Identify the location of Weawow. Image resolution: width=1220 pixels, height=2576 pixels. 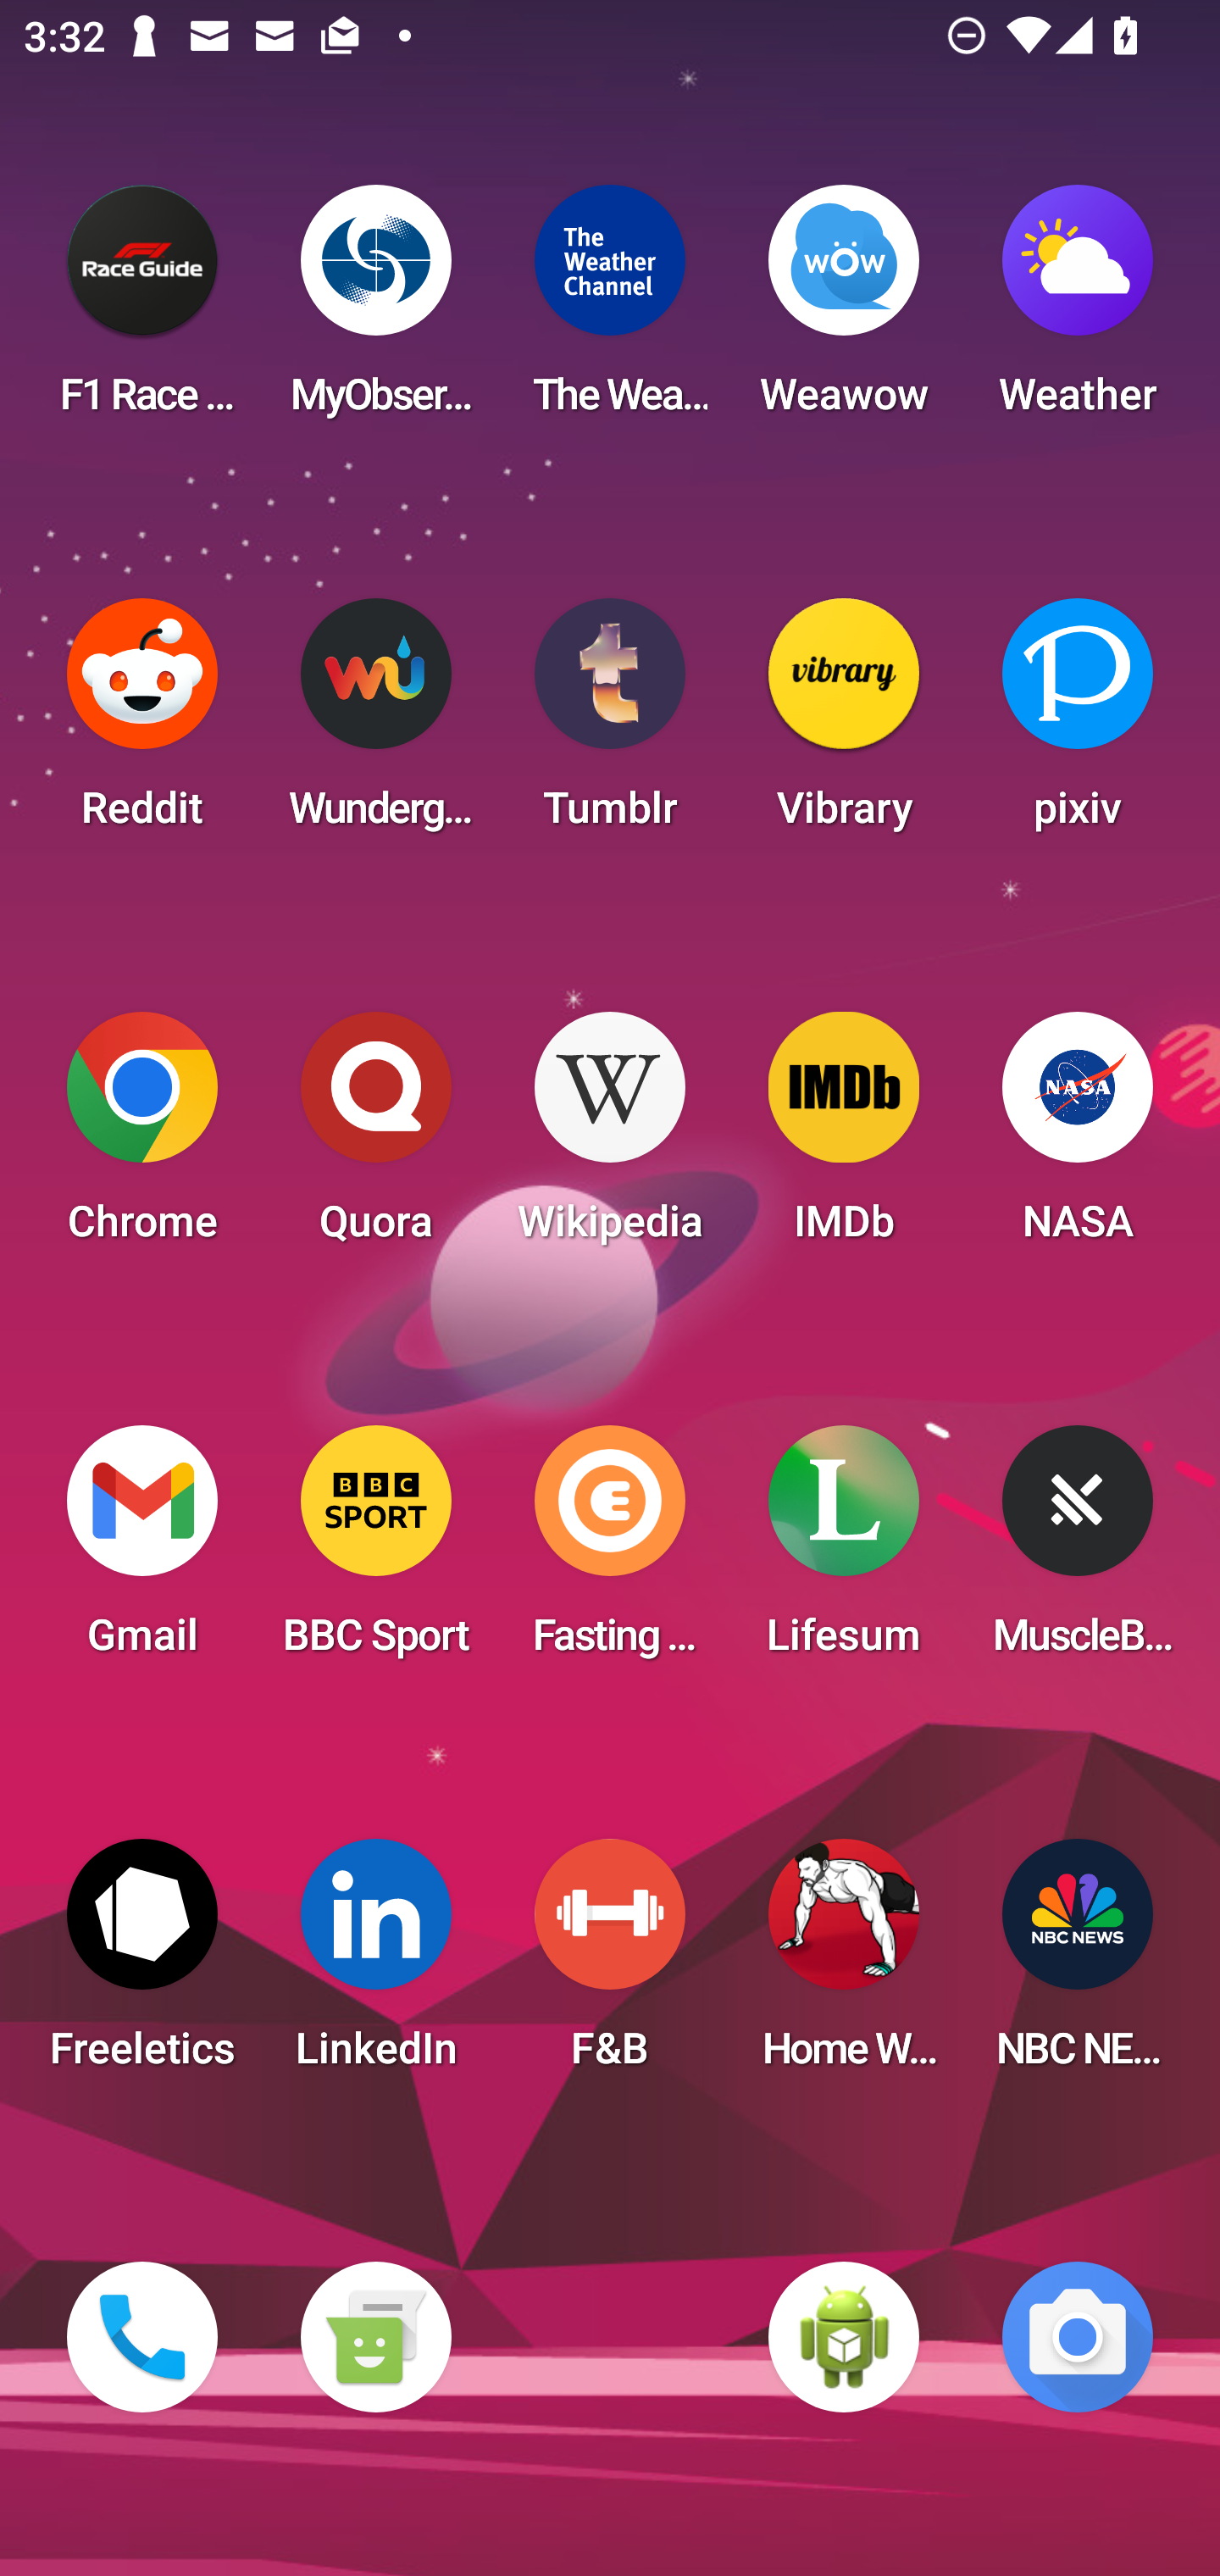
(844, 310).